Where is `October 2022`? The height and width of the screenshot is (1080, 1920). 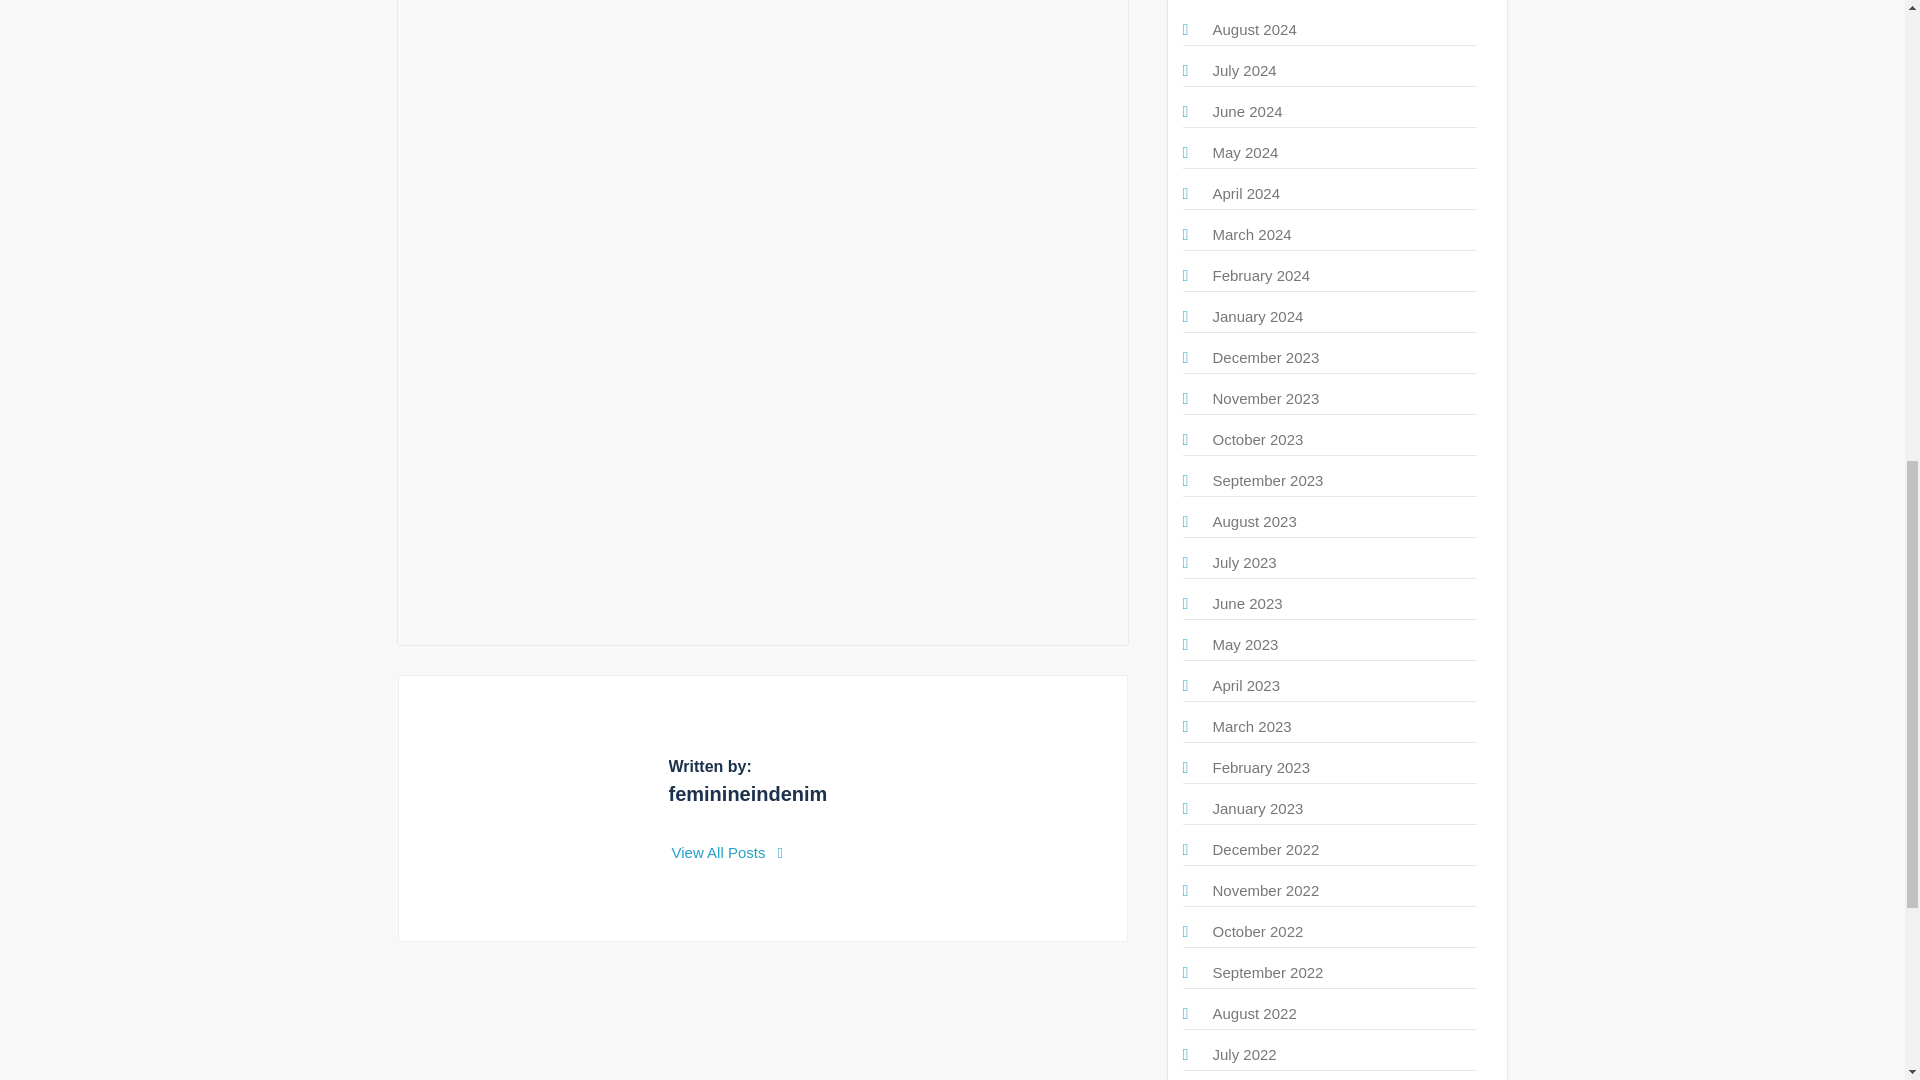
October 2022 is located at coordinates (1257, 931).